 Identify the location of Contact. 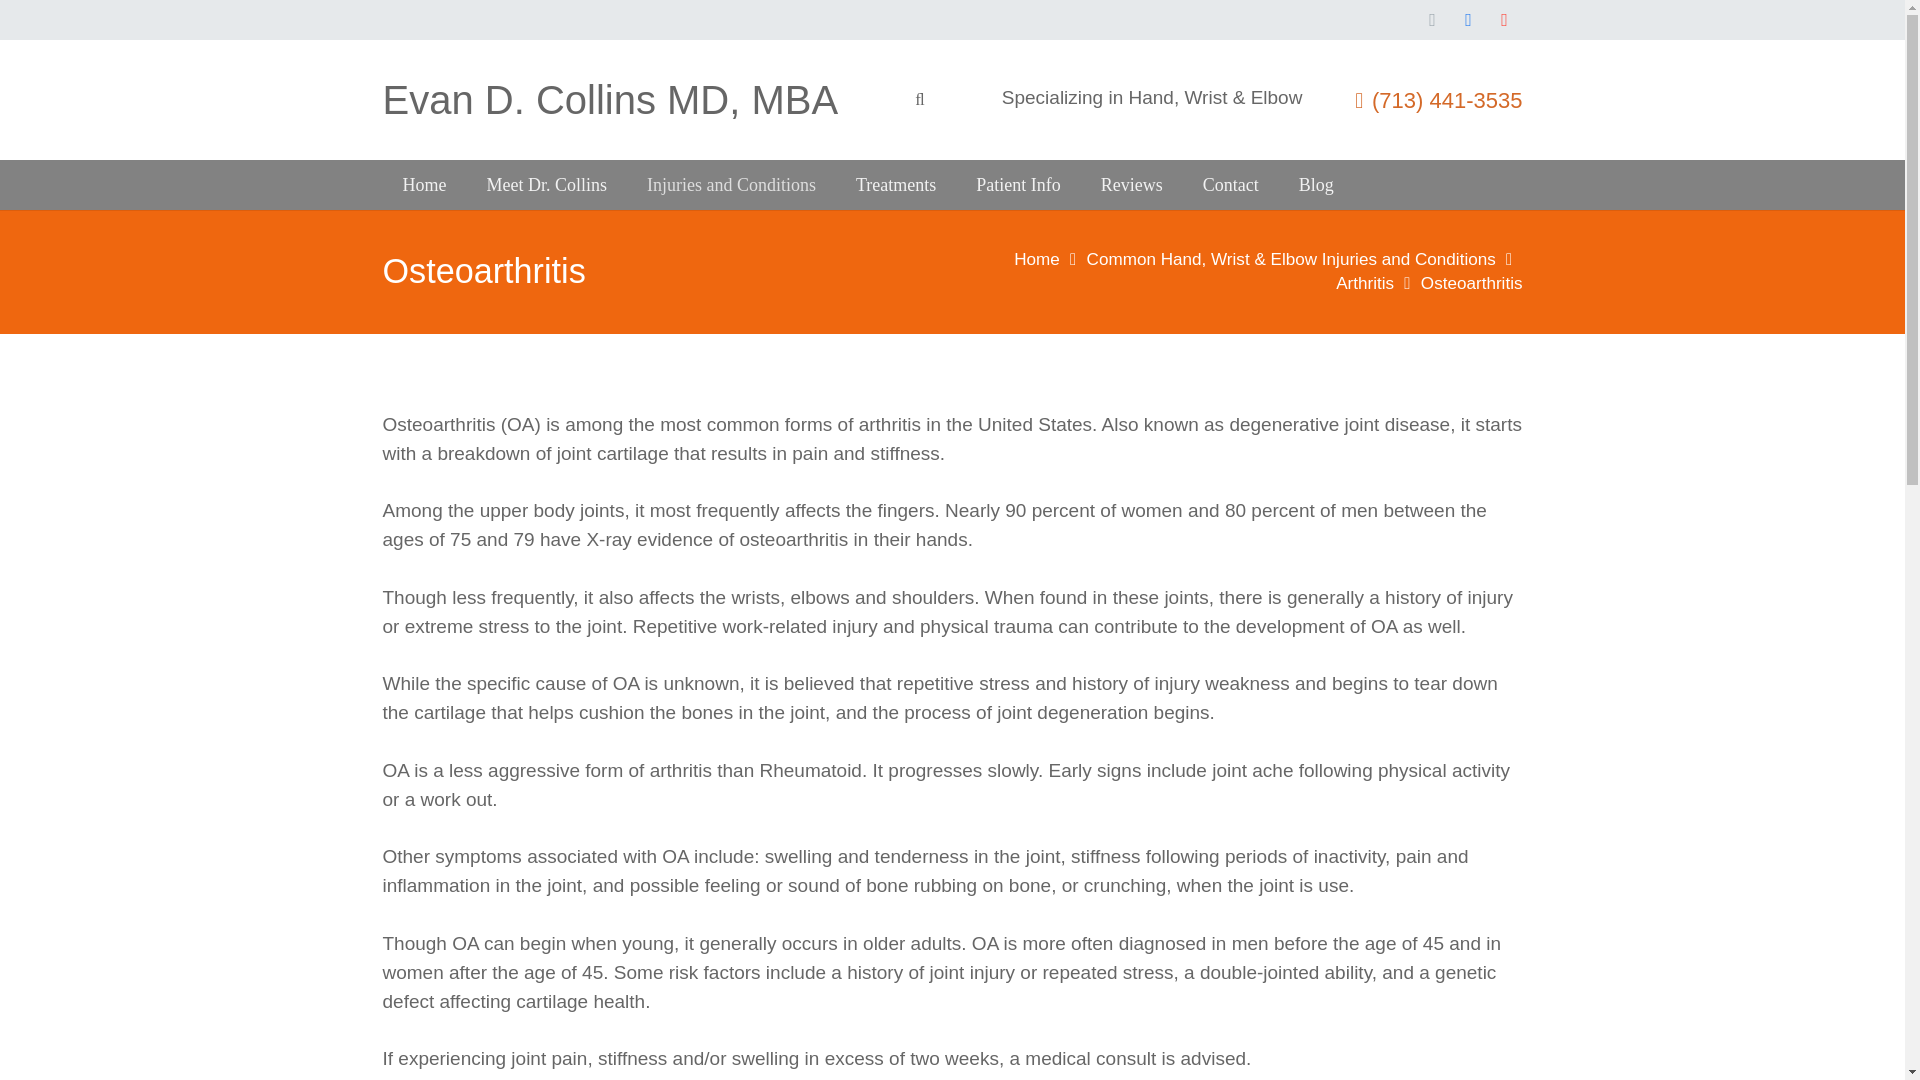
(1230, 184).